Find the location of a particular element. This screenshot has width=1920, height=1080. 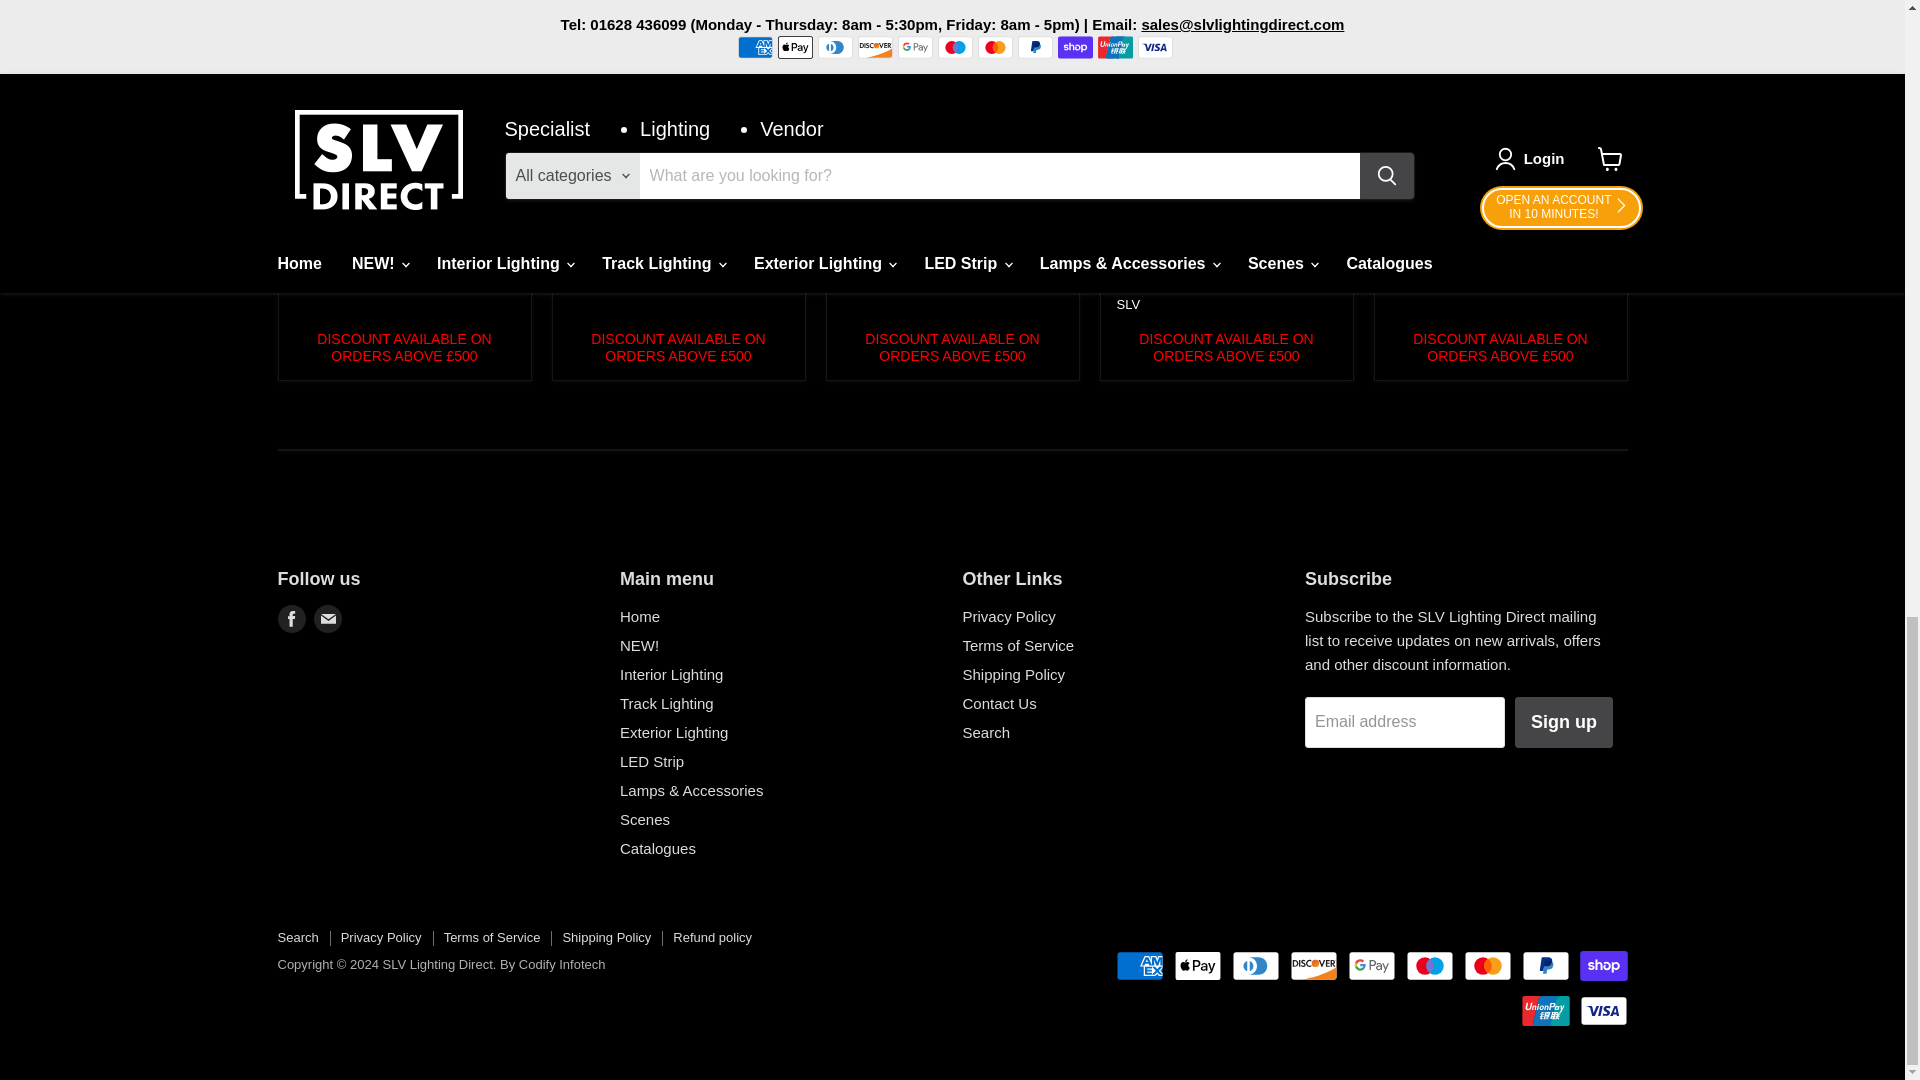

Facebook is located at coordinates (292, 618).